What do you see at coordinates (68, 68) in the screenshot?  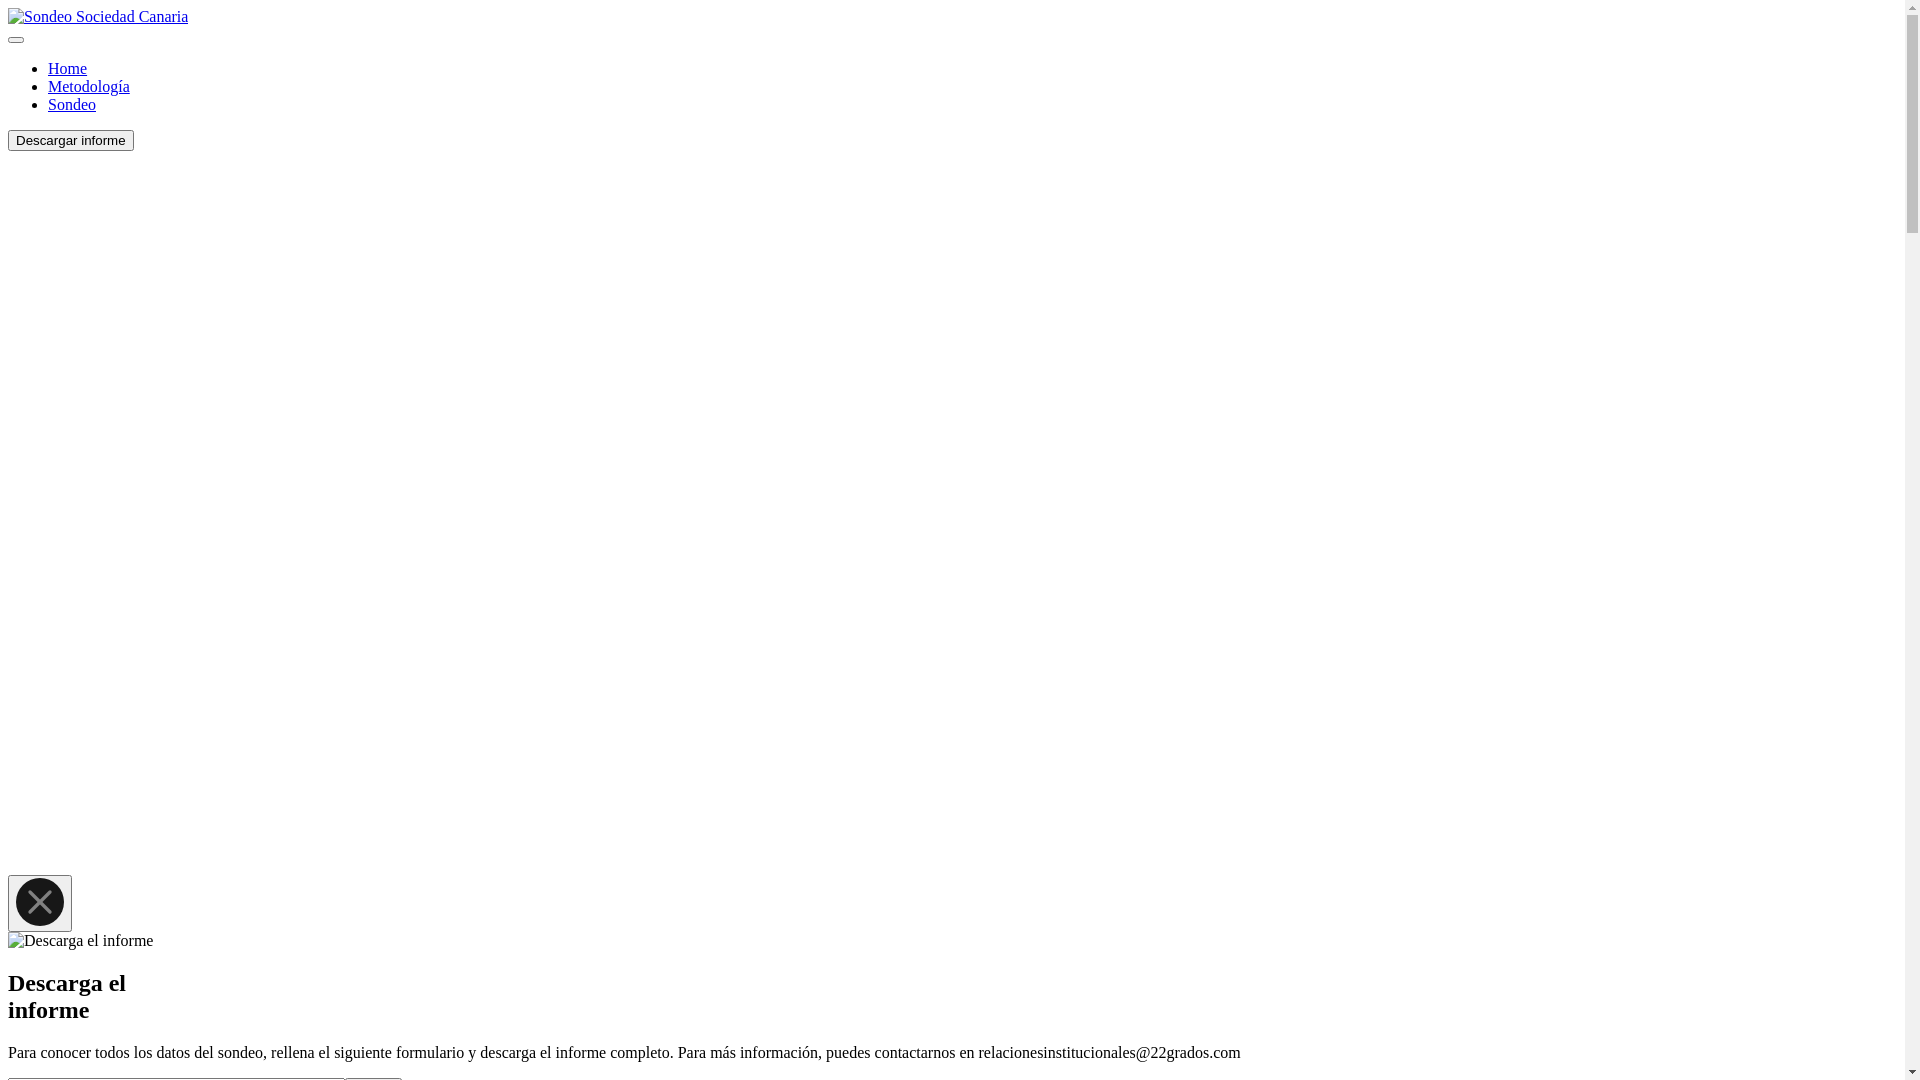 I see `Home` at bounding box center [68, 68].